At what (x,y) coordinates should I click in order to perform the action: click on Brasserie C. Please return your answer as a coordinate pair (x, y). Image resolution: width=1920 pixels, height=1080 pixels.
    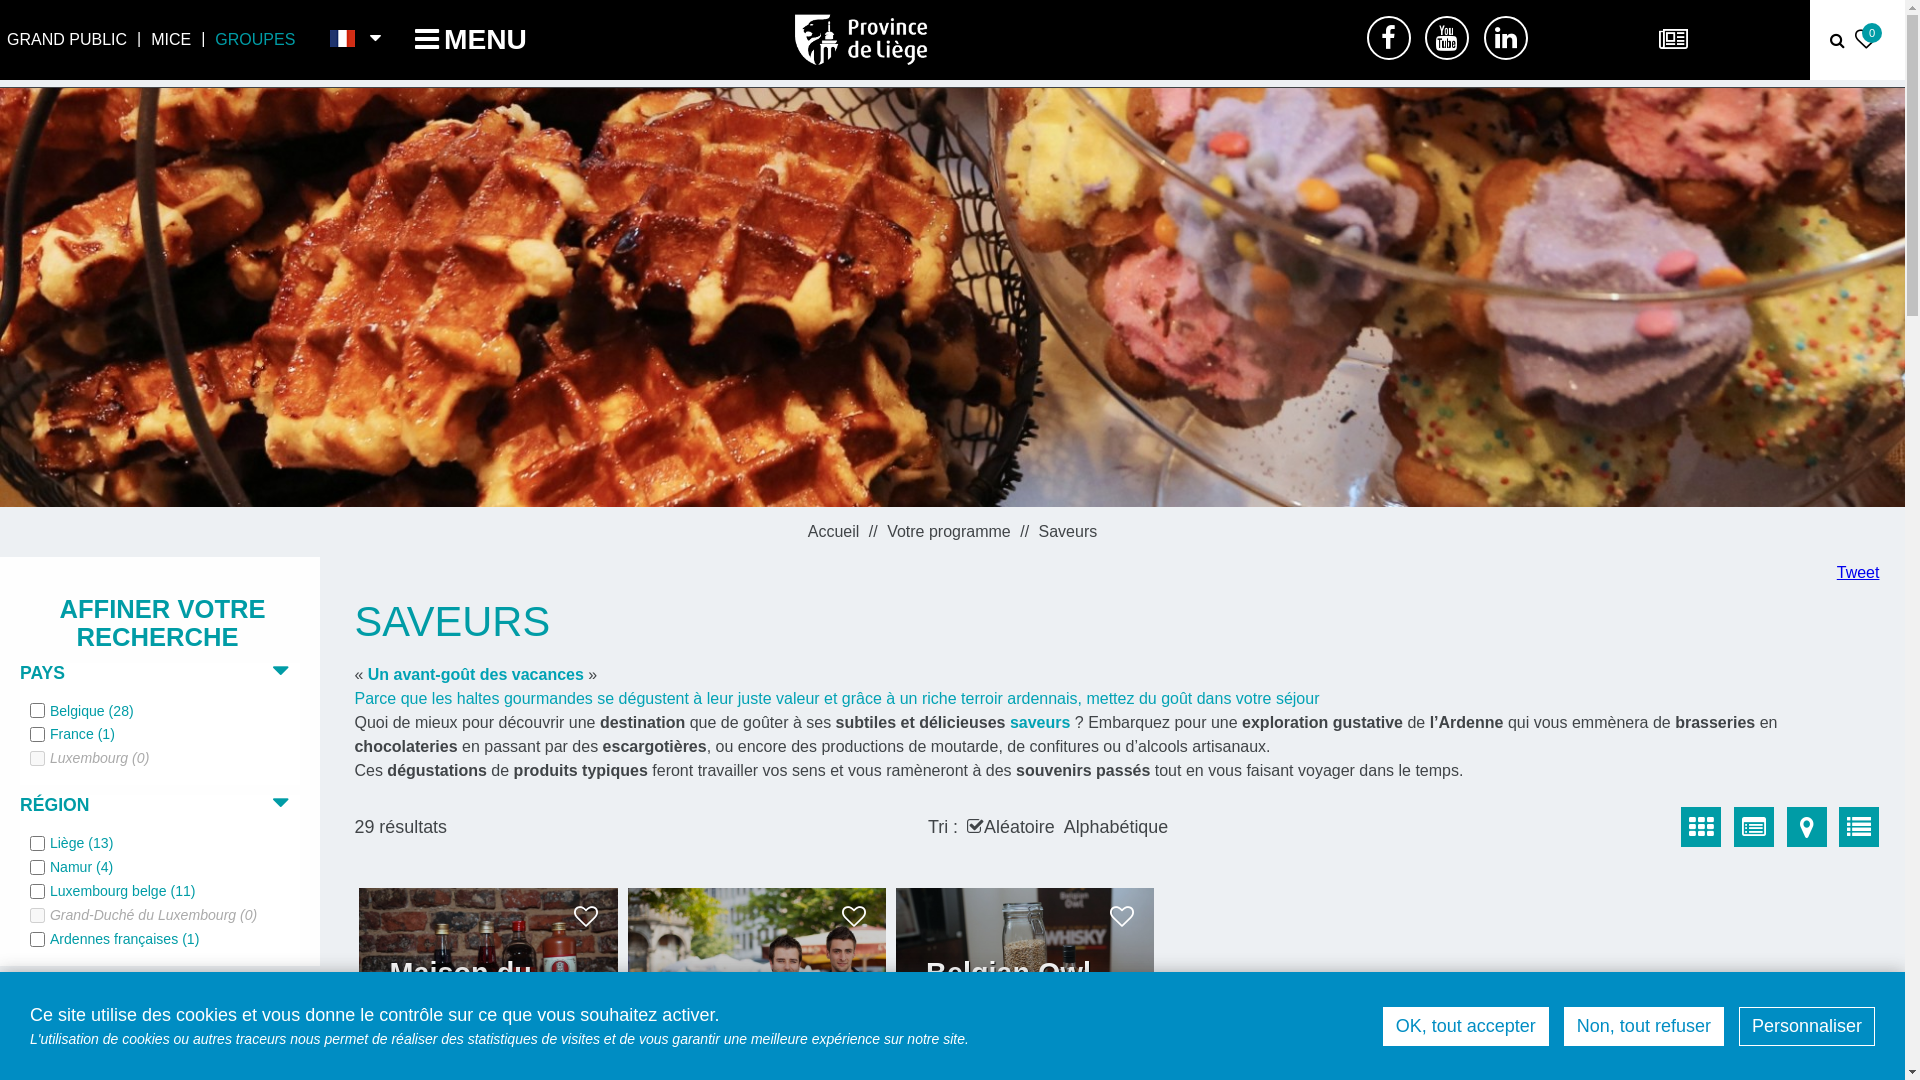
    Looking at the image, I should click on (738, 1002).